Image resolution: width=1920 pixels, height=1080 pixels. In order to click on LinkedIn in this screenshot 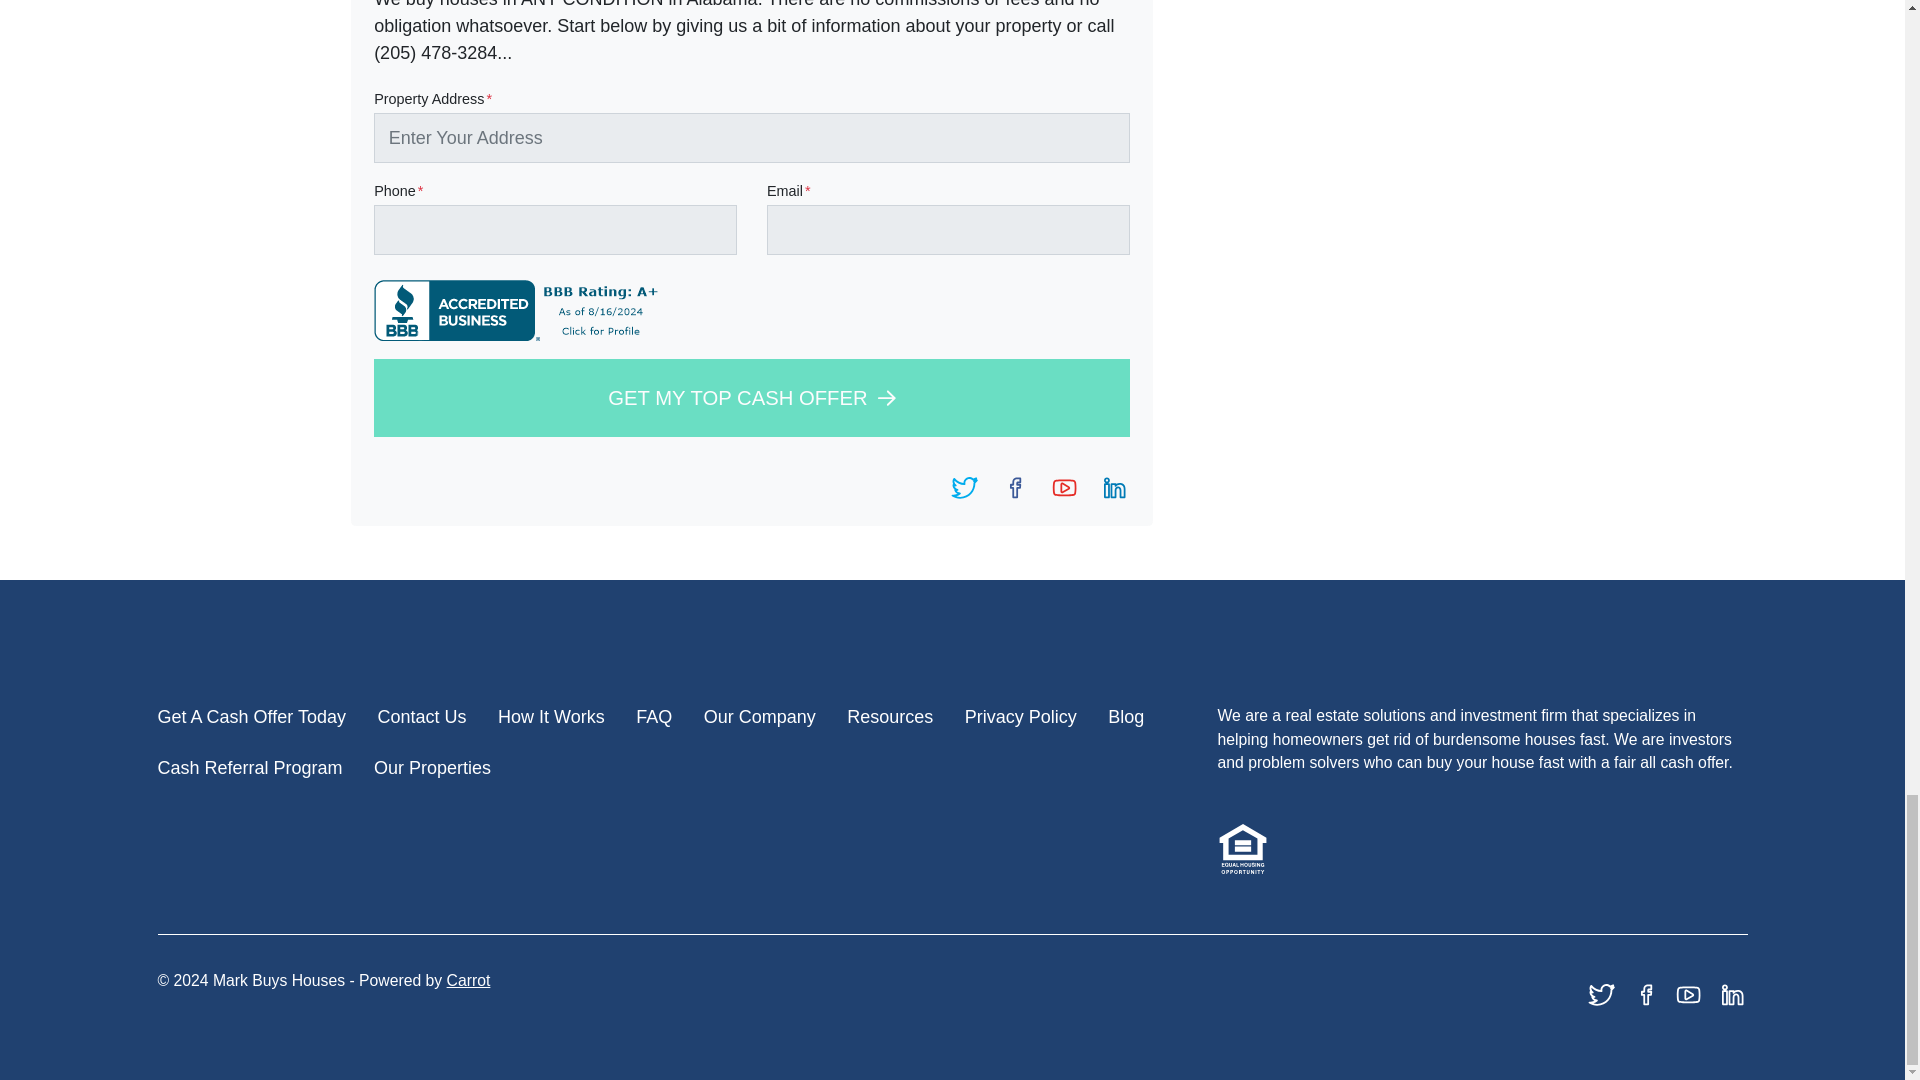, I will do `click(1115, 488)`.